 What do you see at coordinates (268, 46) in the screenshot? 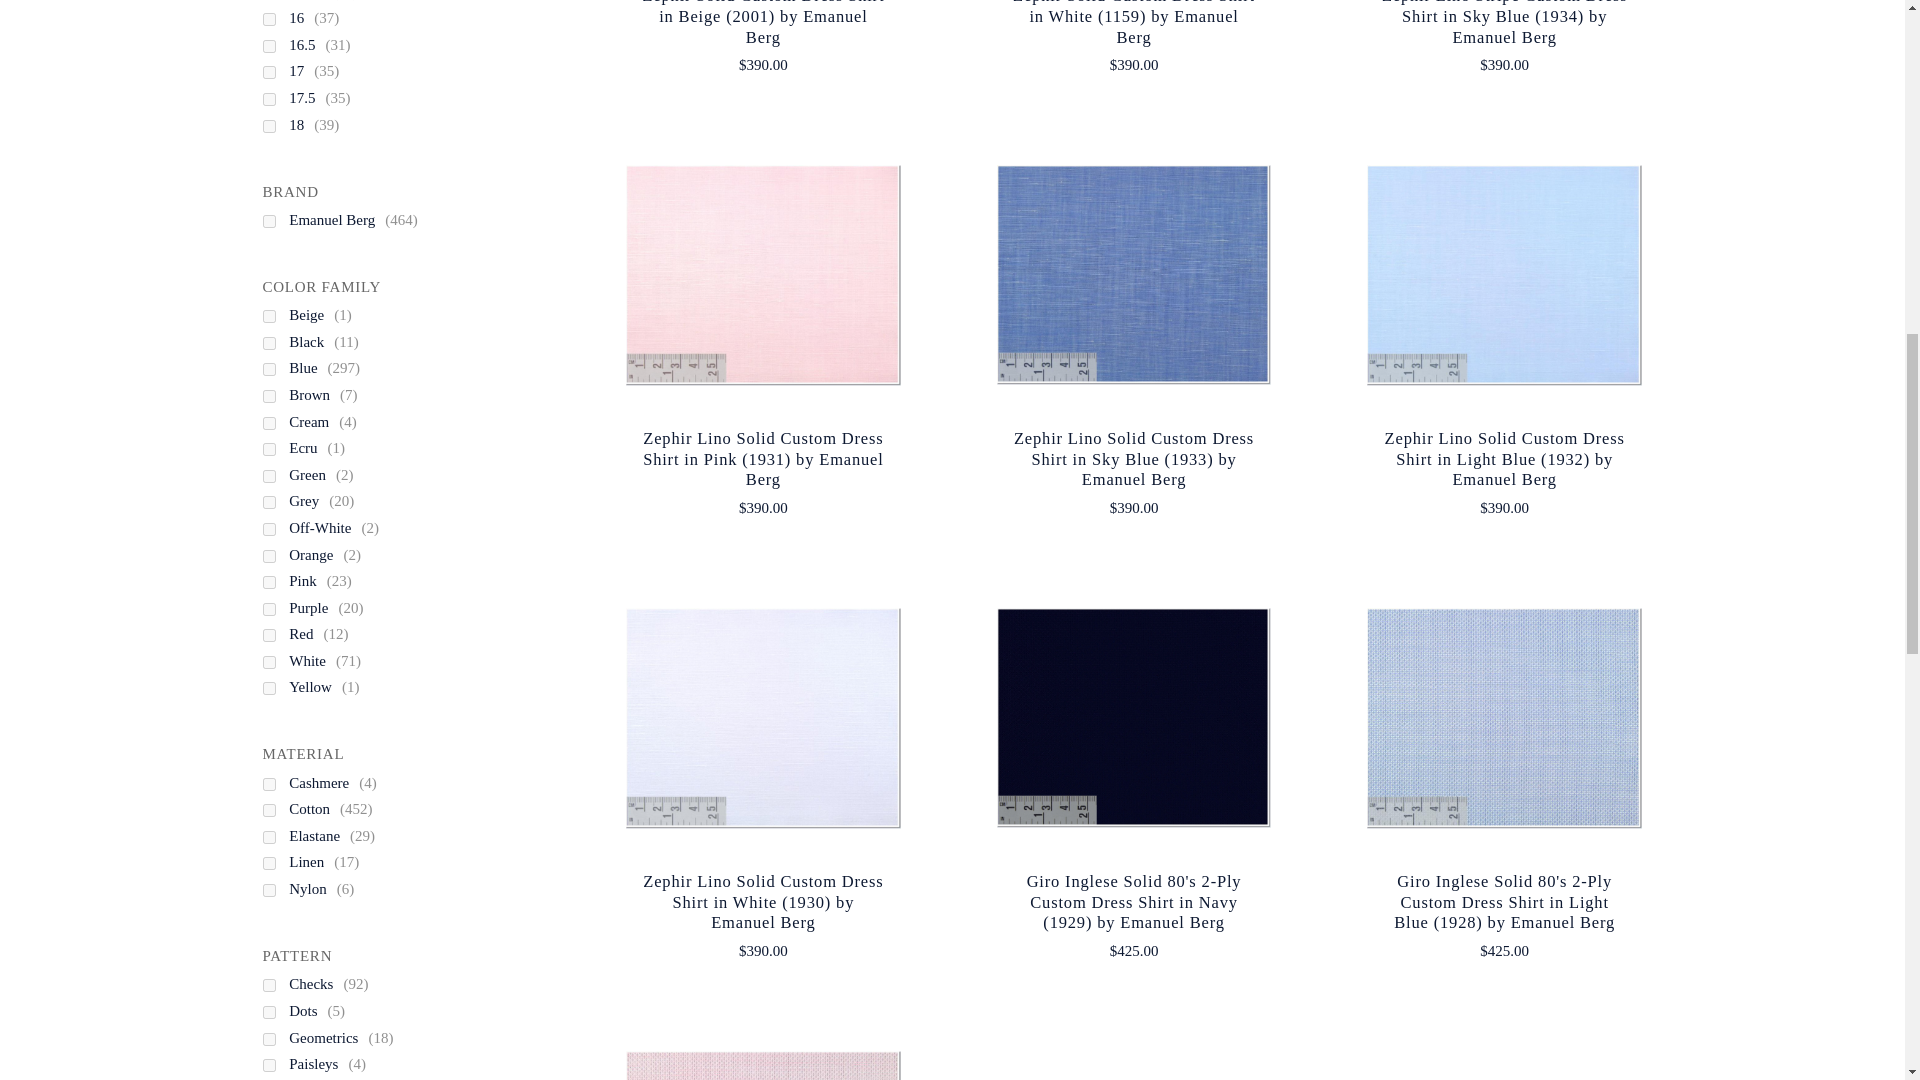
I see `on` at bounding box center [268, 46].